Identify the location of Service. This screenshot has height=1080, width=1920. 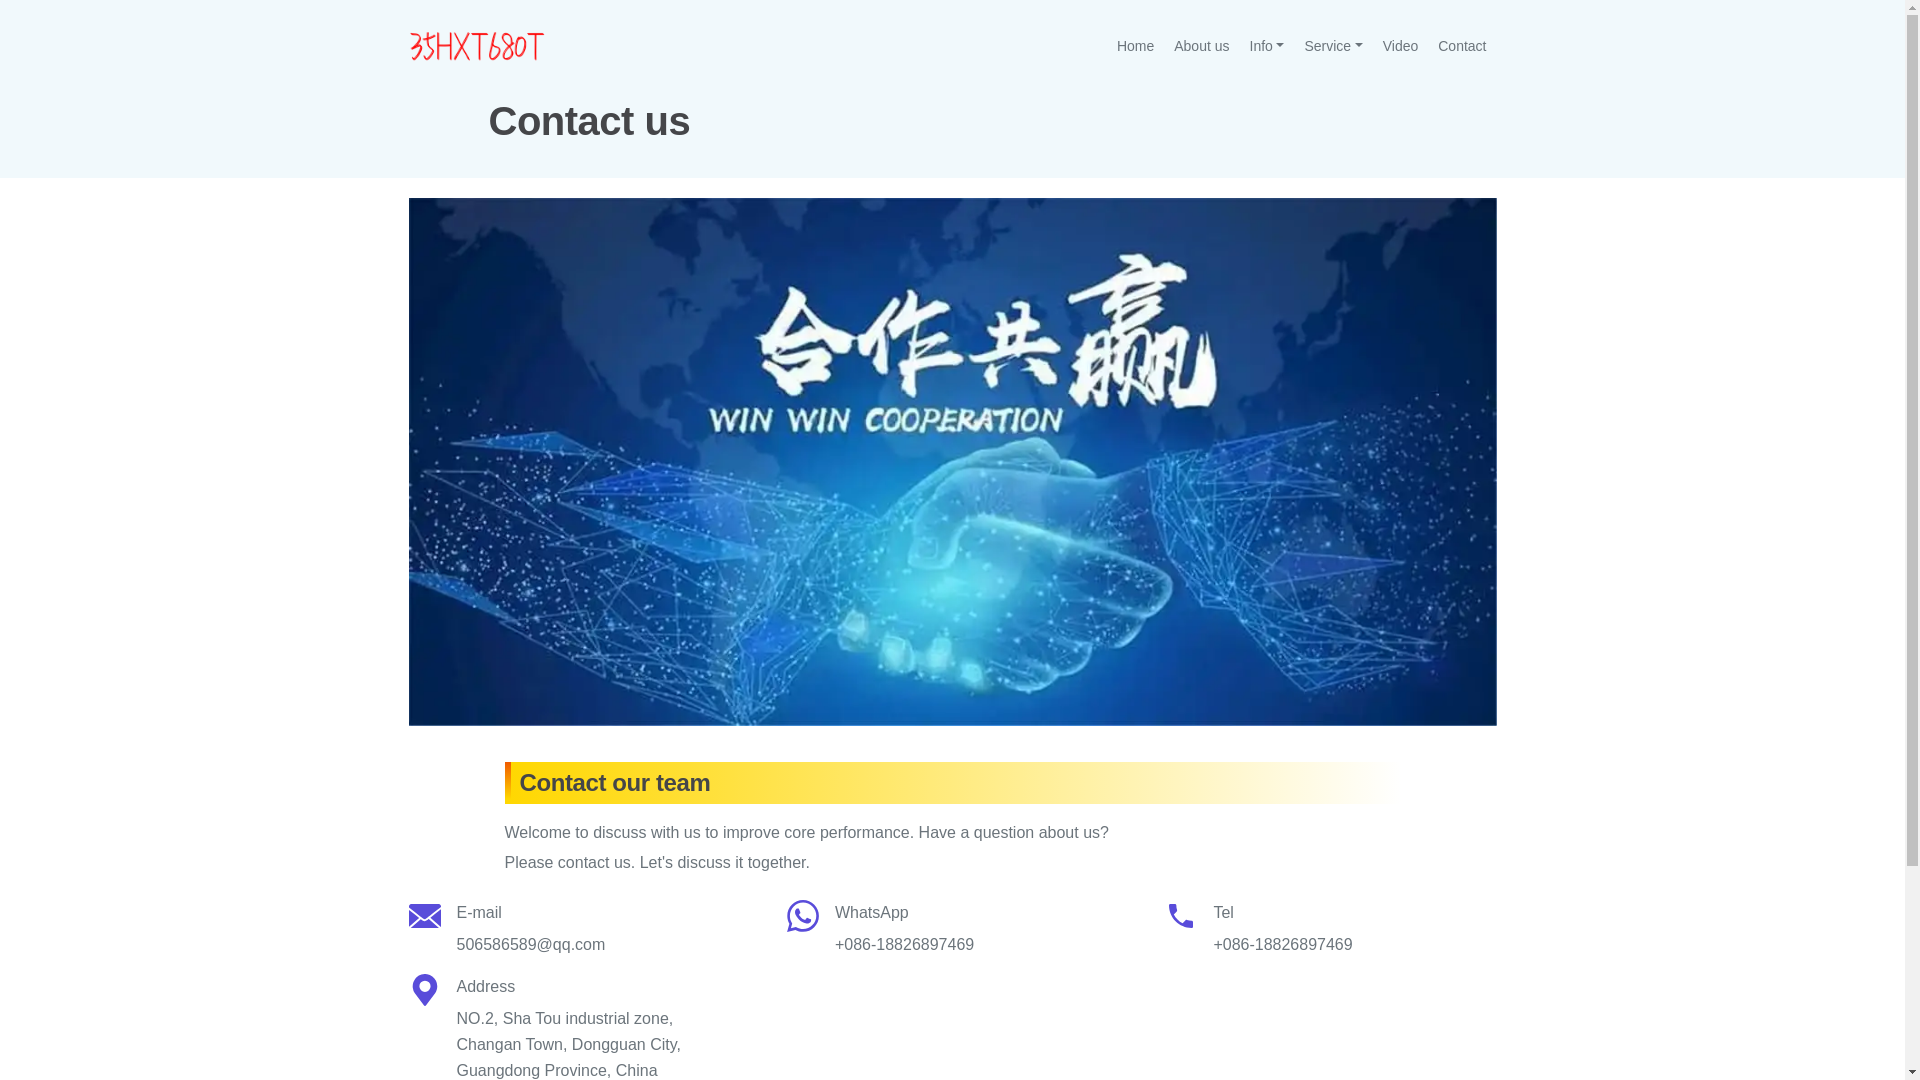
(1333, 46).